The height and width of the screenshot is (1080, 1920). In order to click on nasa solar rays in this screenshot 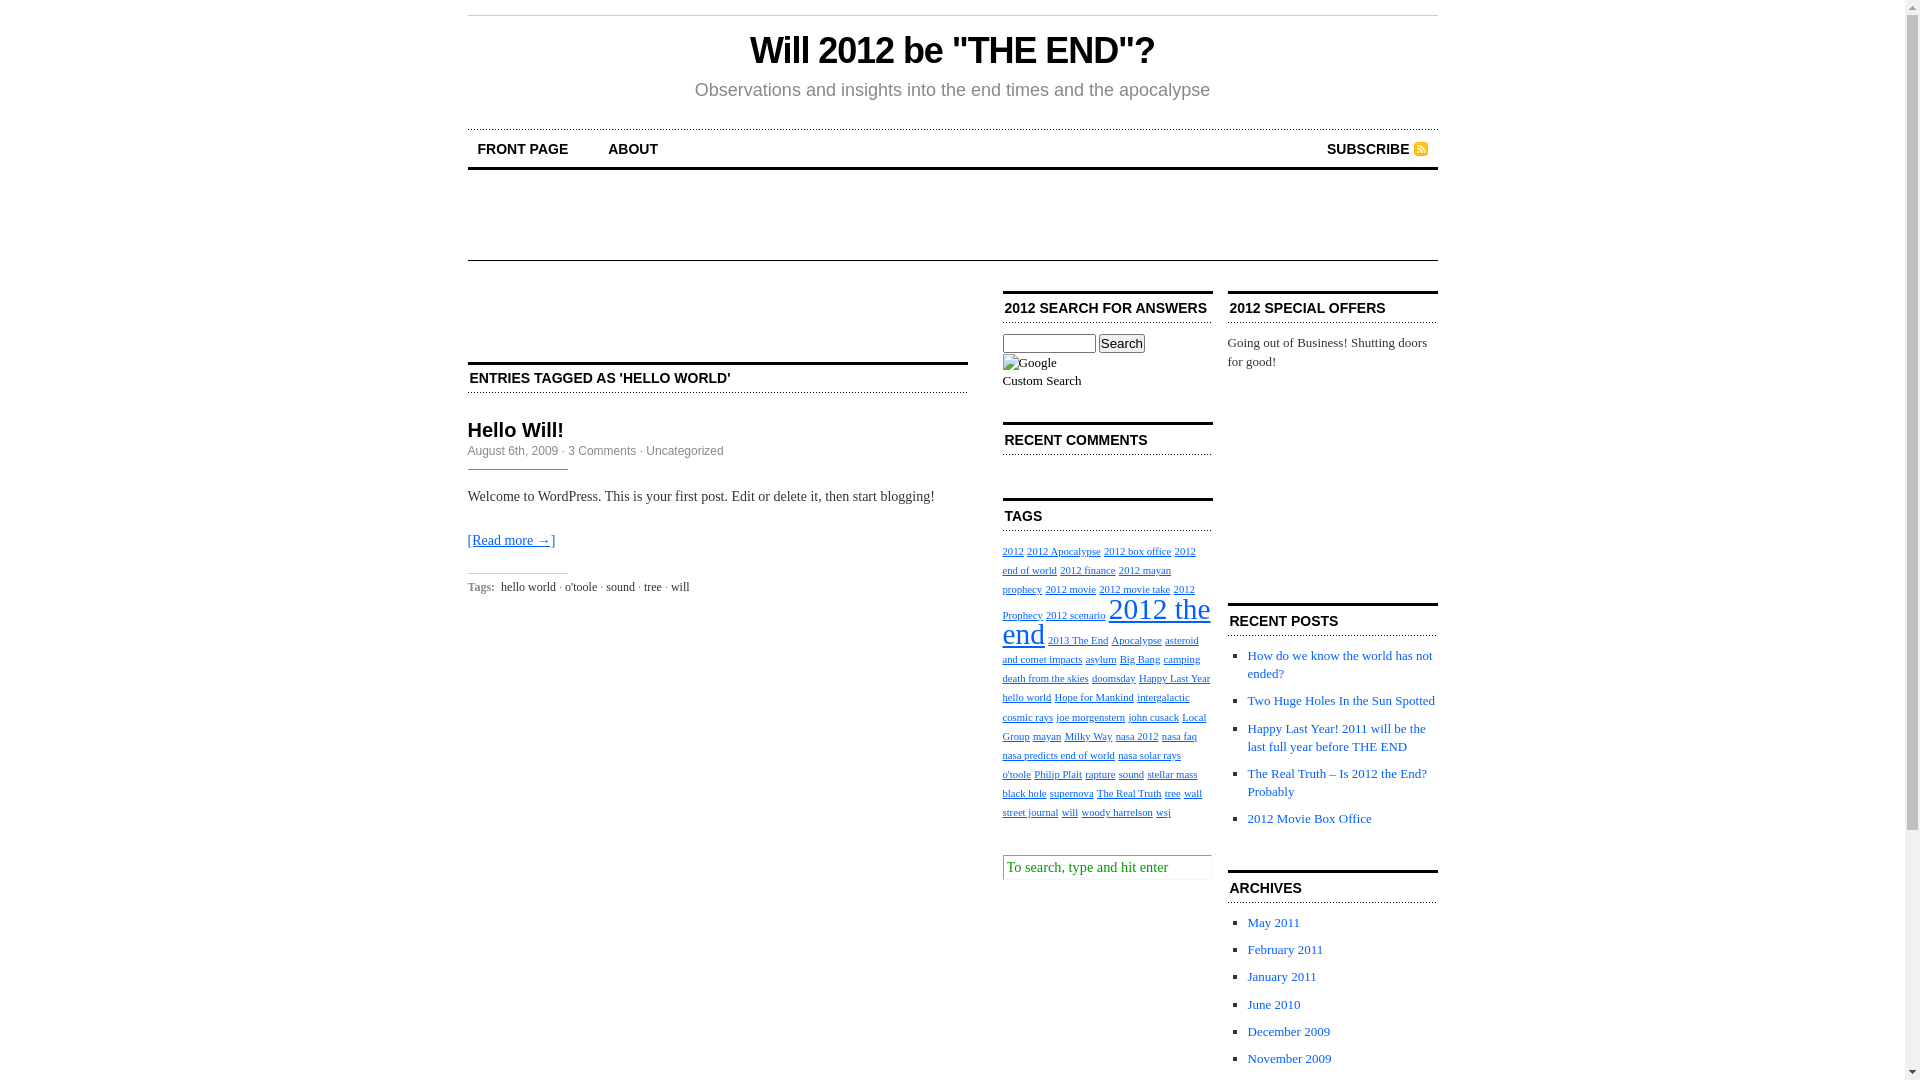, I will do `click(1150, 756)`.